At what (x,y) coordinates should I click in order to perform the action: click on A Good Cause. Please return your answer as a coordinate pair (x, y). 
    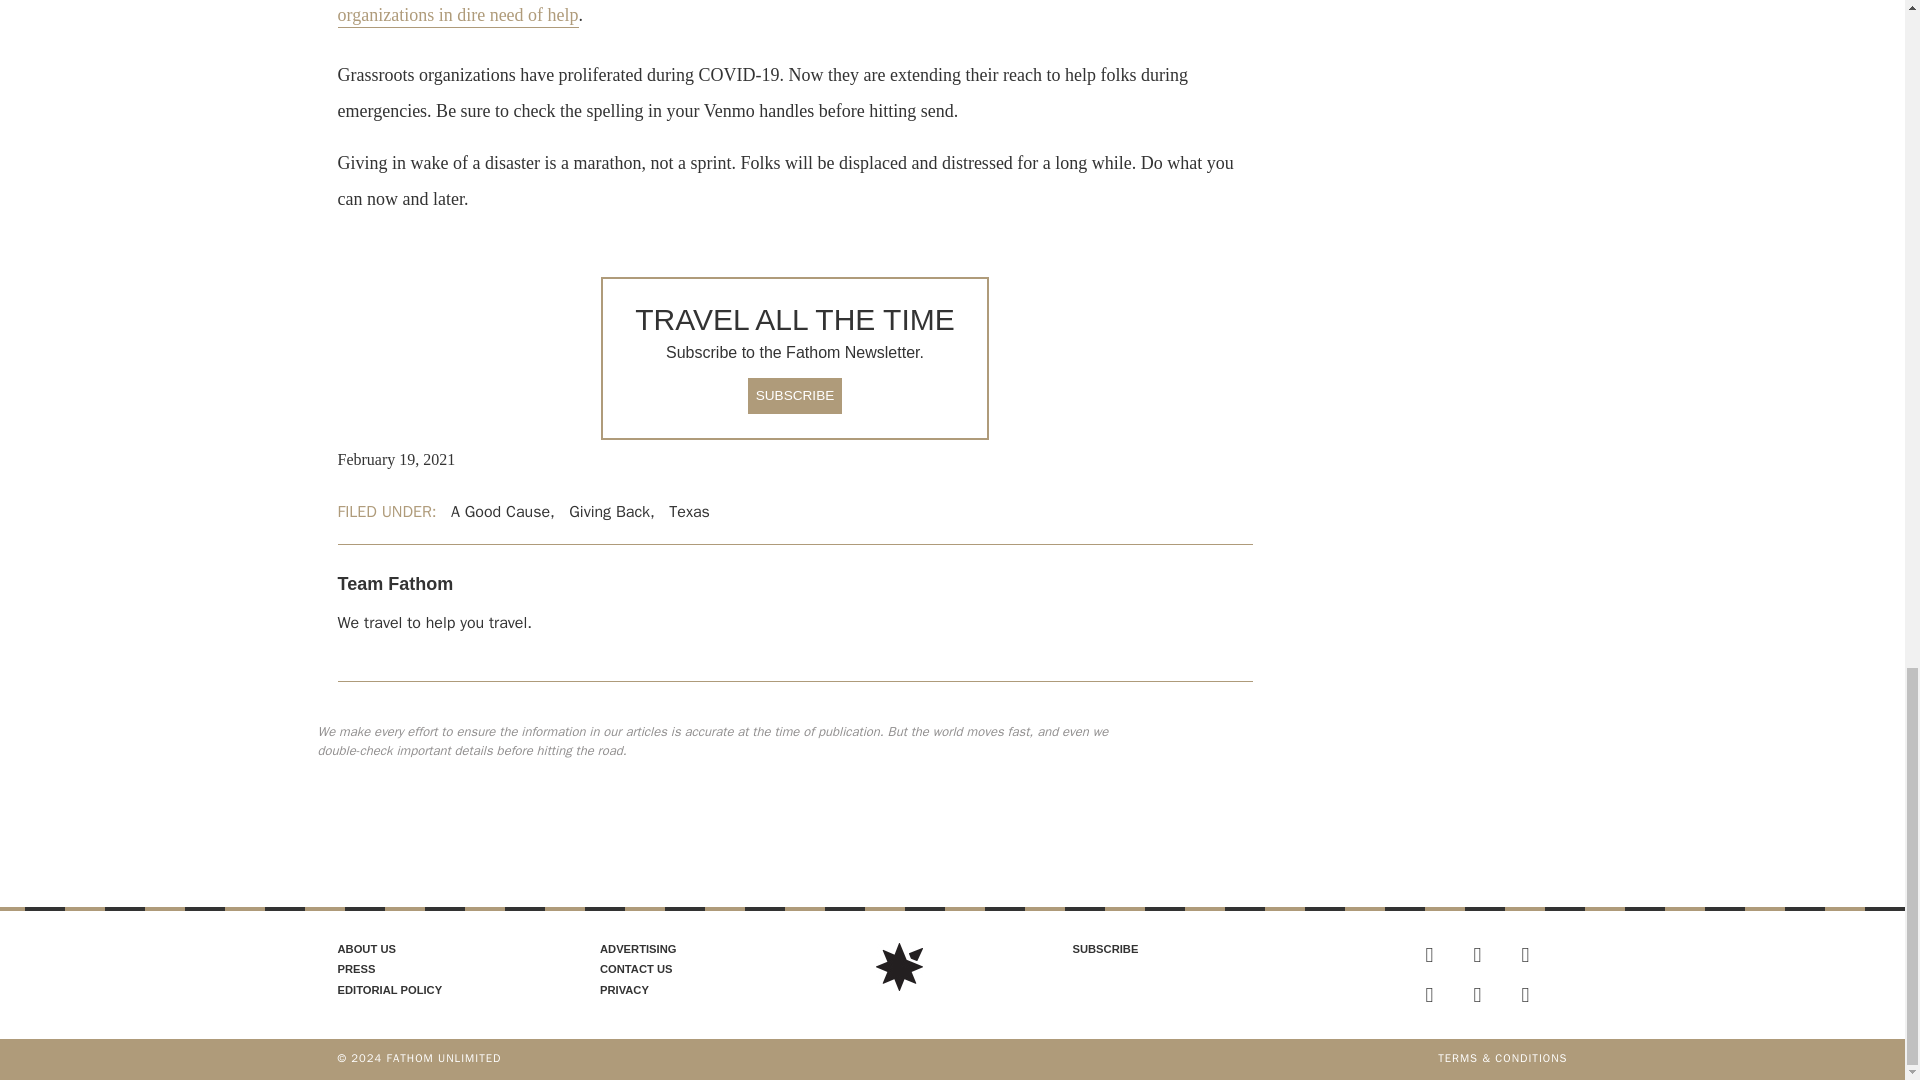
    Looking at the image, I should click on (500, 512).